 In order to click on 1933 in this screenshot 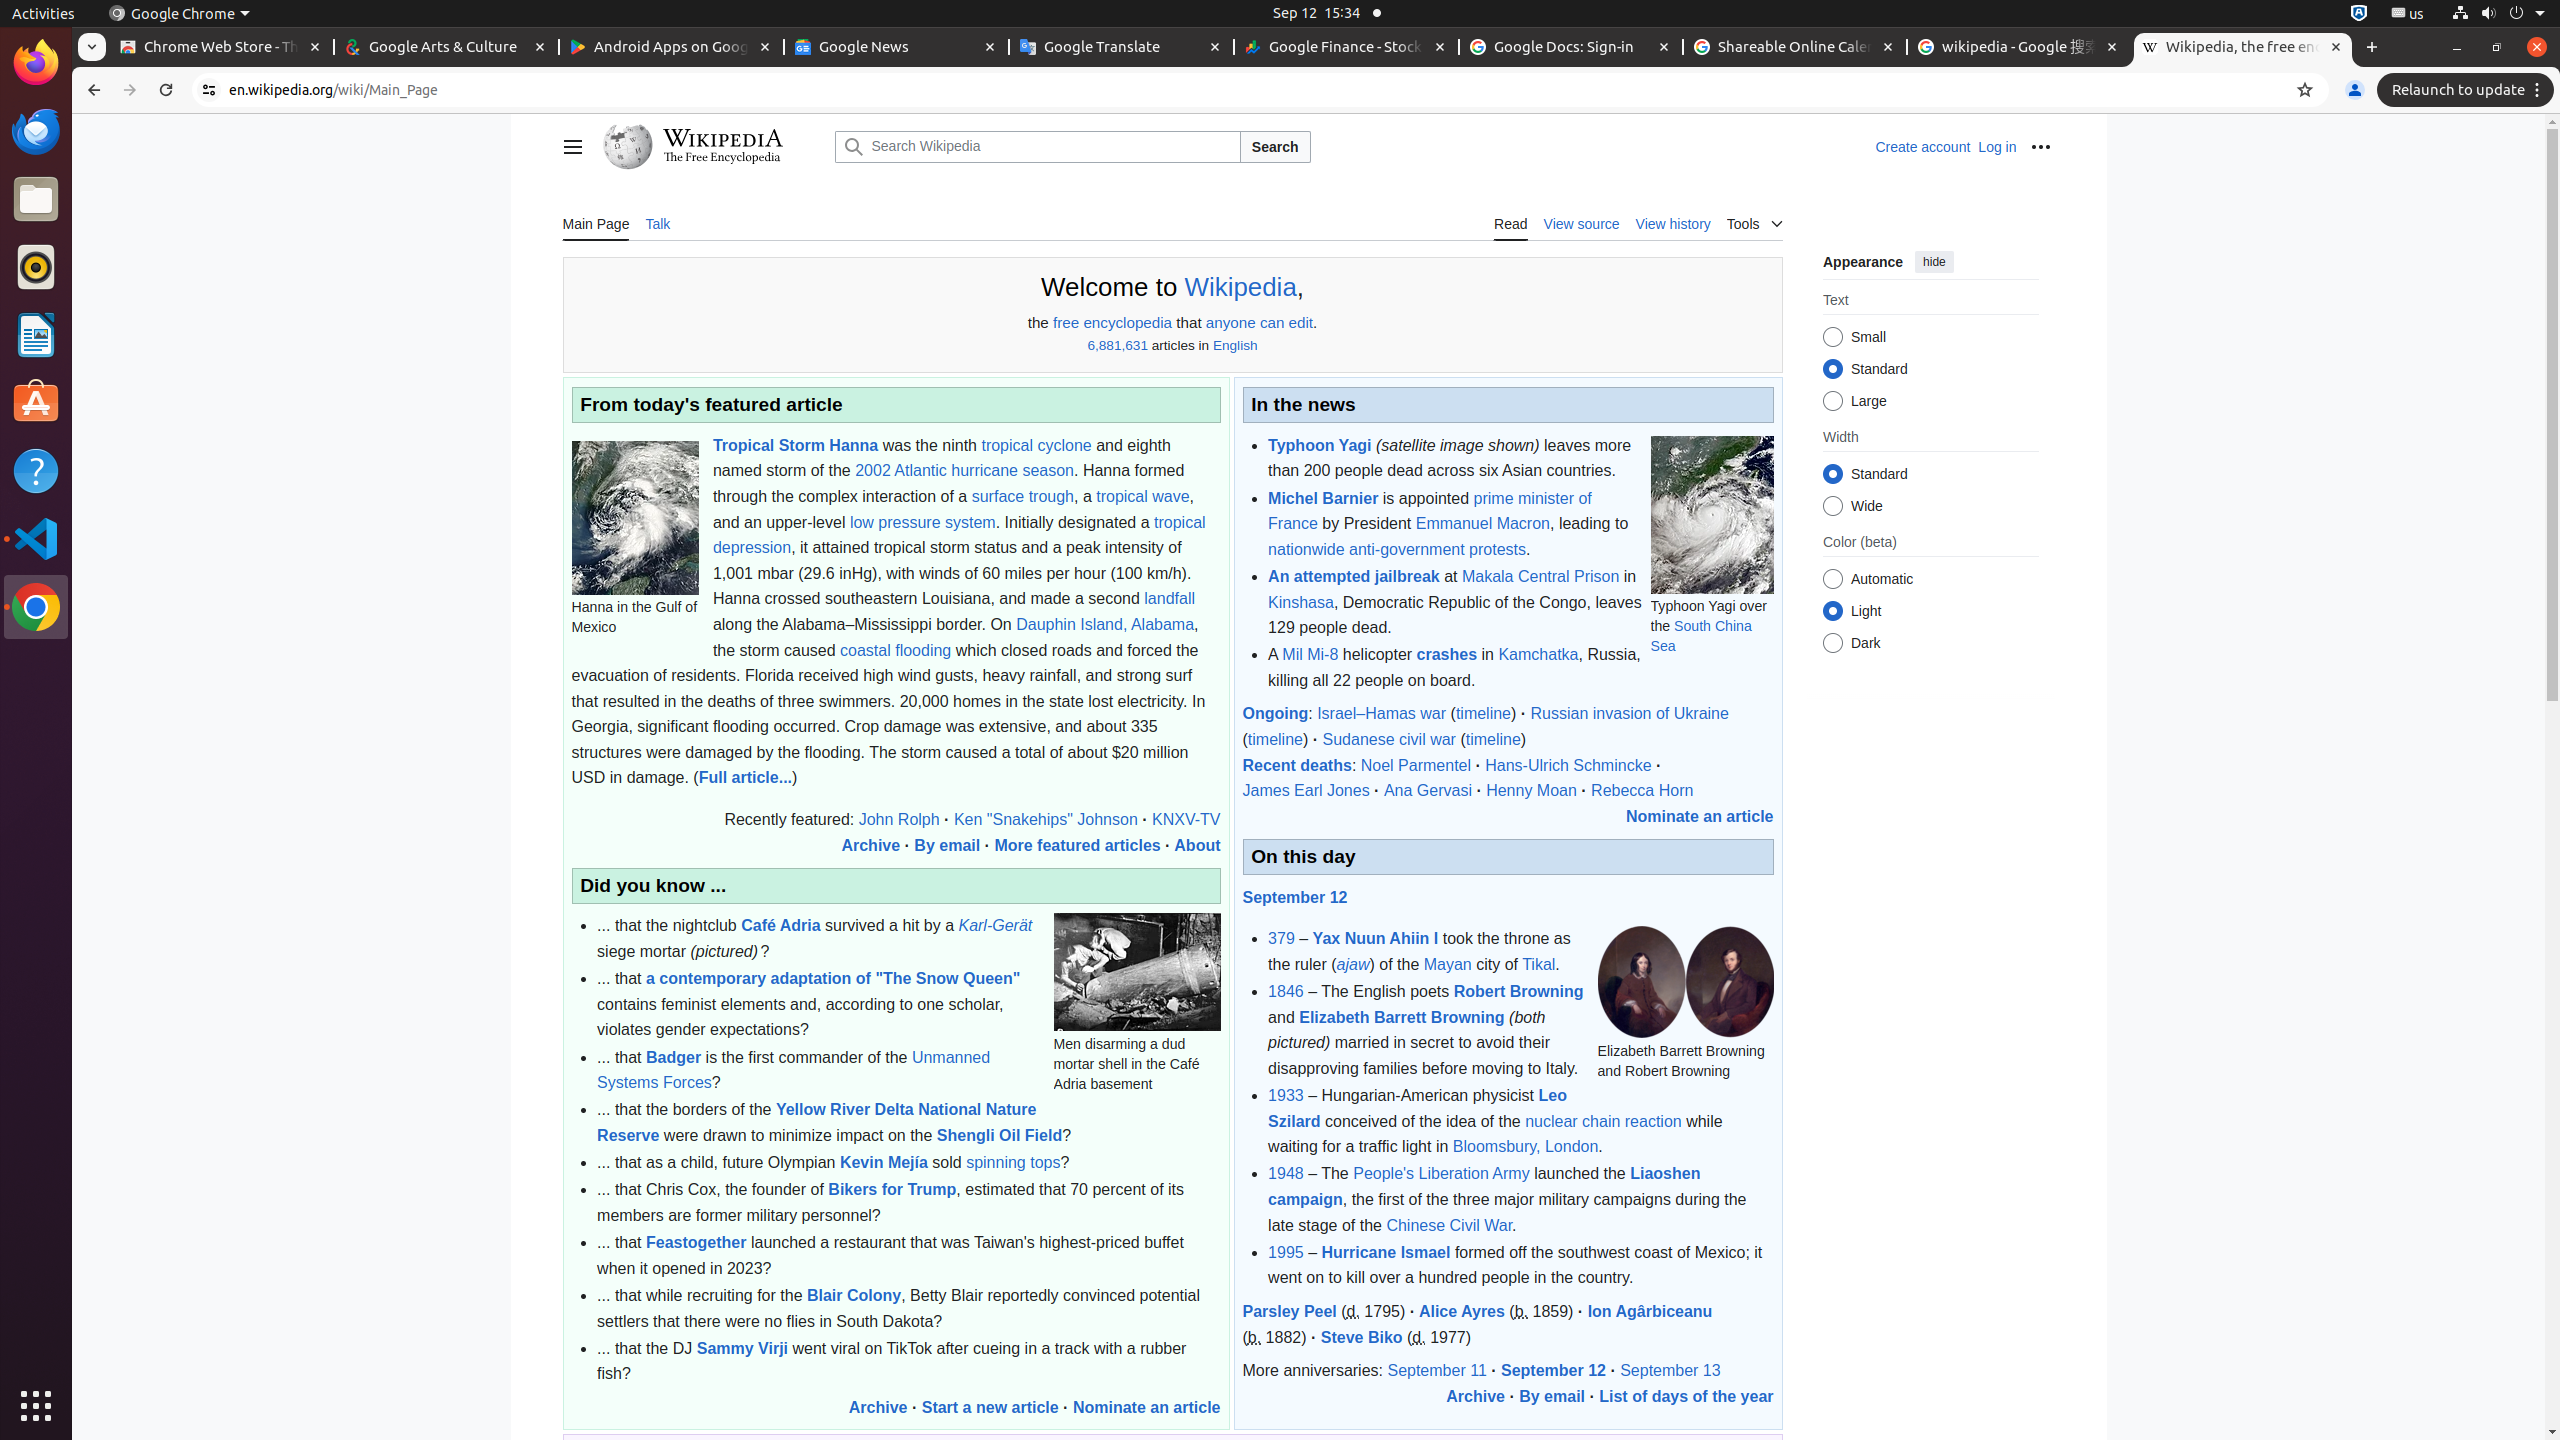, I will do `click(1286, 1096)`.